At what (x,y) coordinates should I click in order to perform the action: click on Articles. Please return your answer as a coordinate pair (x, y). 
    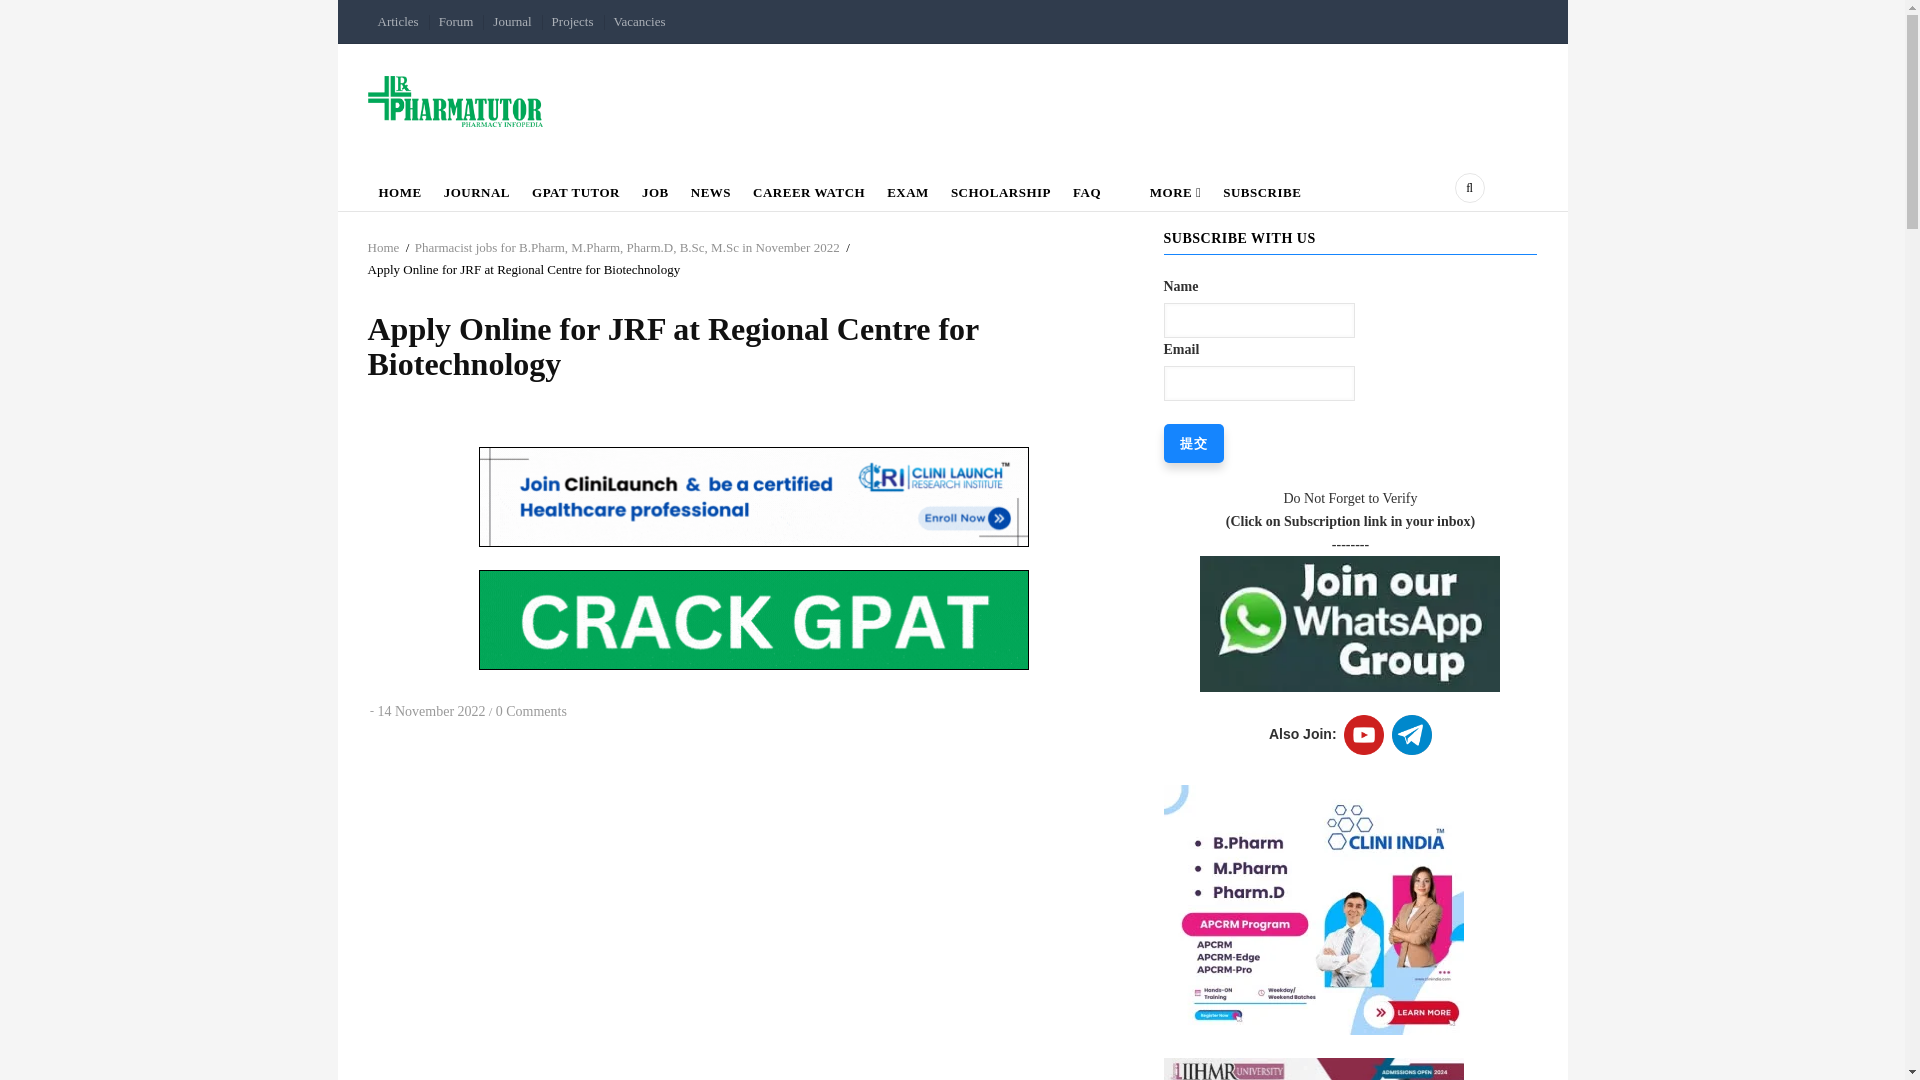
    Looking at the image, I should click on (398, 22).